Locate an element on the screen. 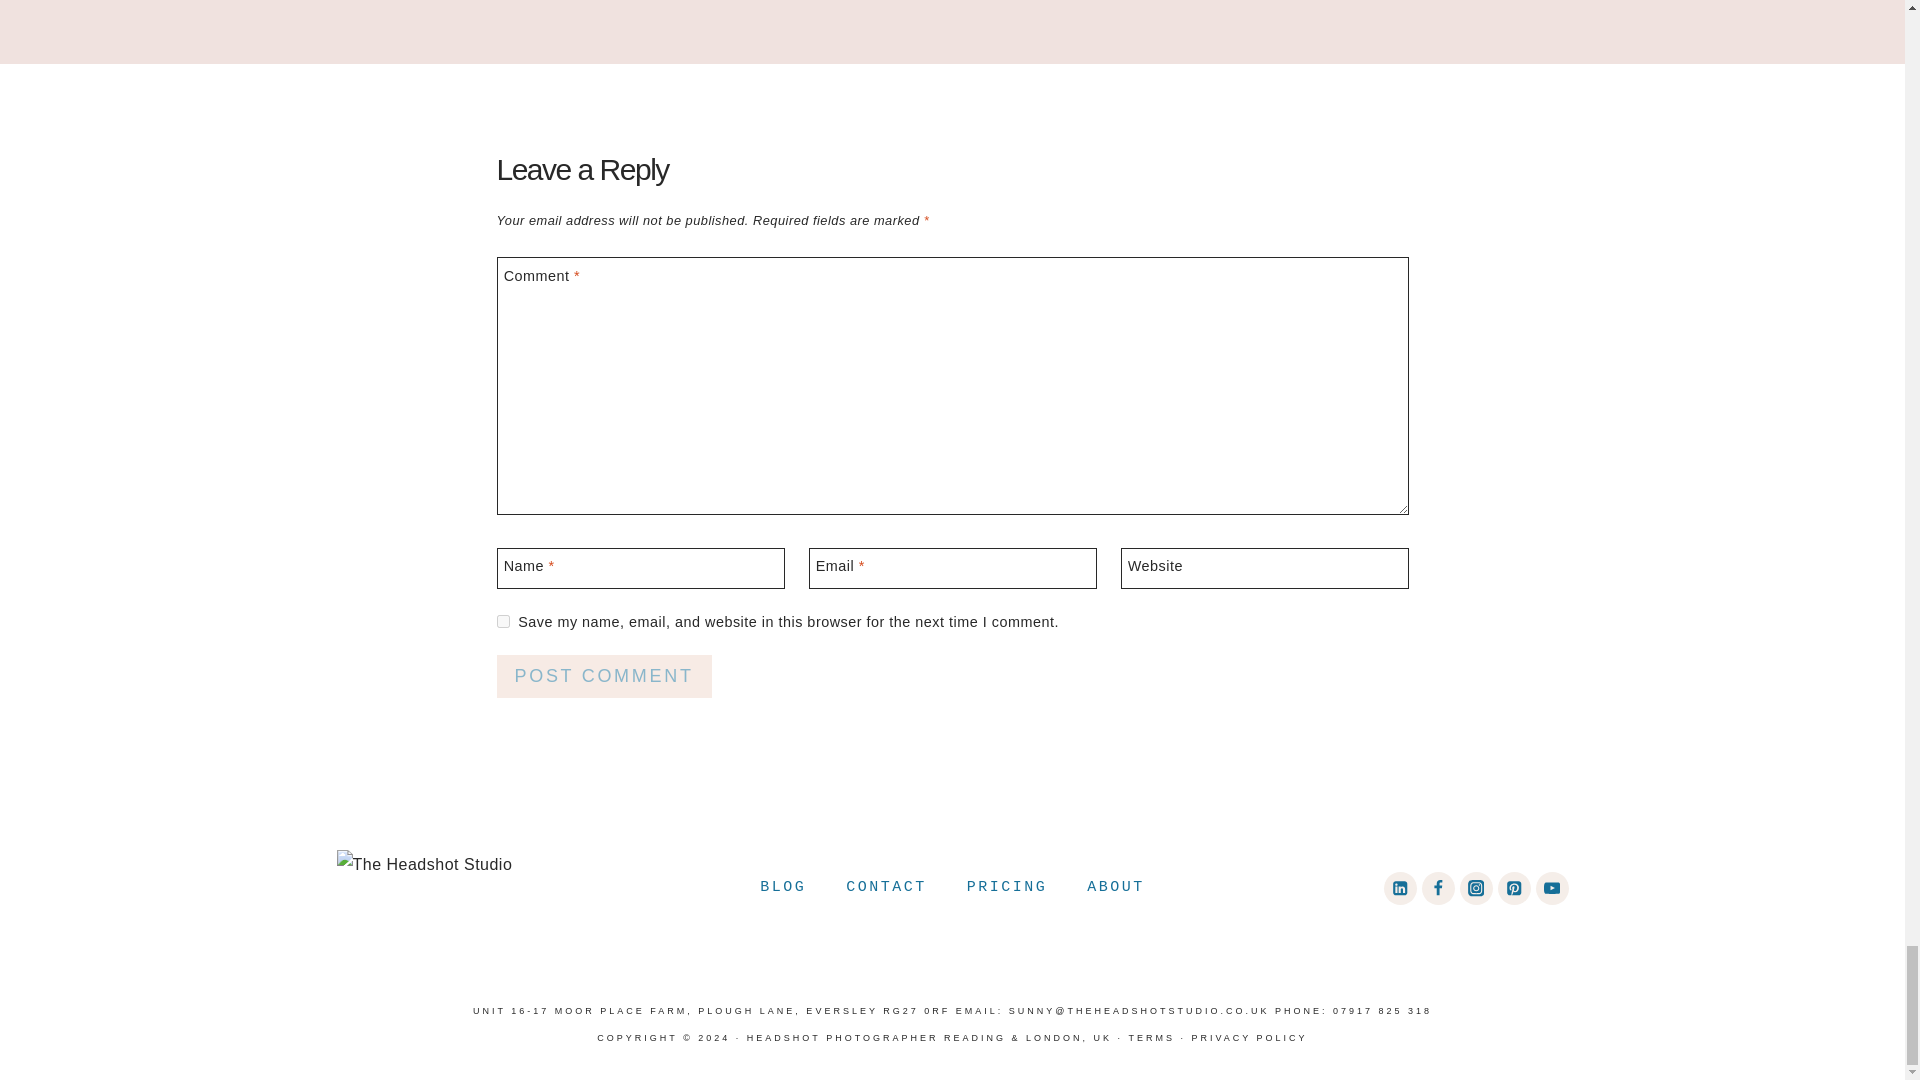  Post Comment is located at coordinates (602, 676).